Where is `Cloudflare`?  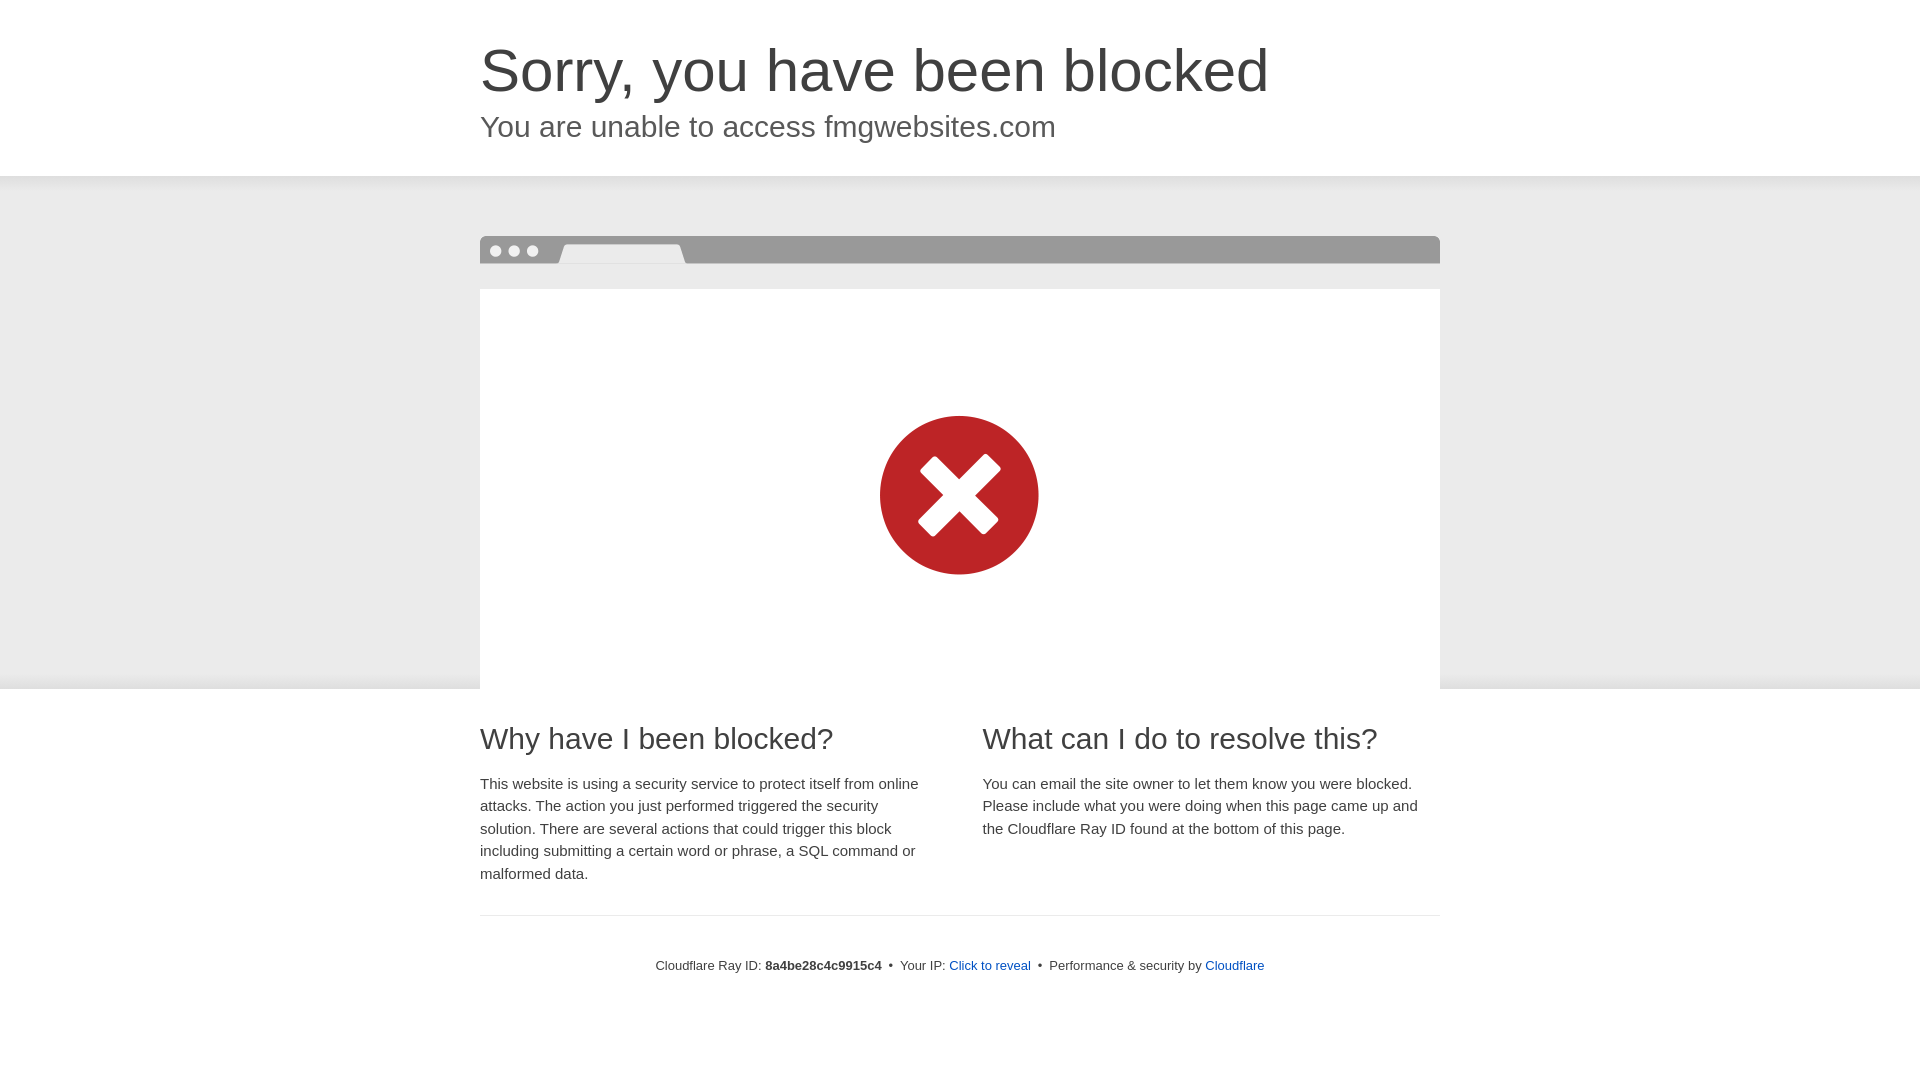
Cloudflare is located at coordinates (1234, 965).